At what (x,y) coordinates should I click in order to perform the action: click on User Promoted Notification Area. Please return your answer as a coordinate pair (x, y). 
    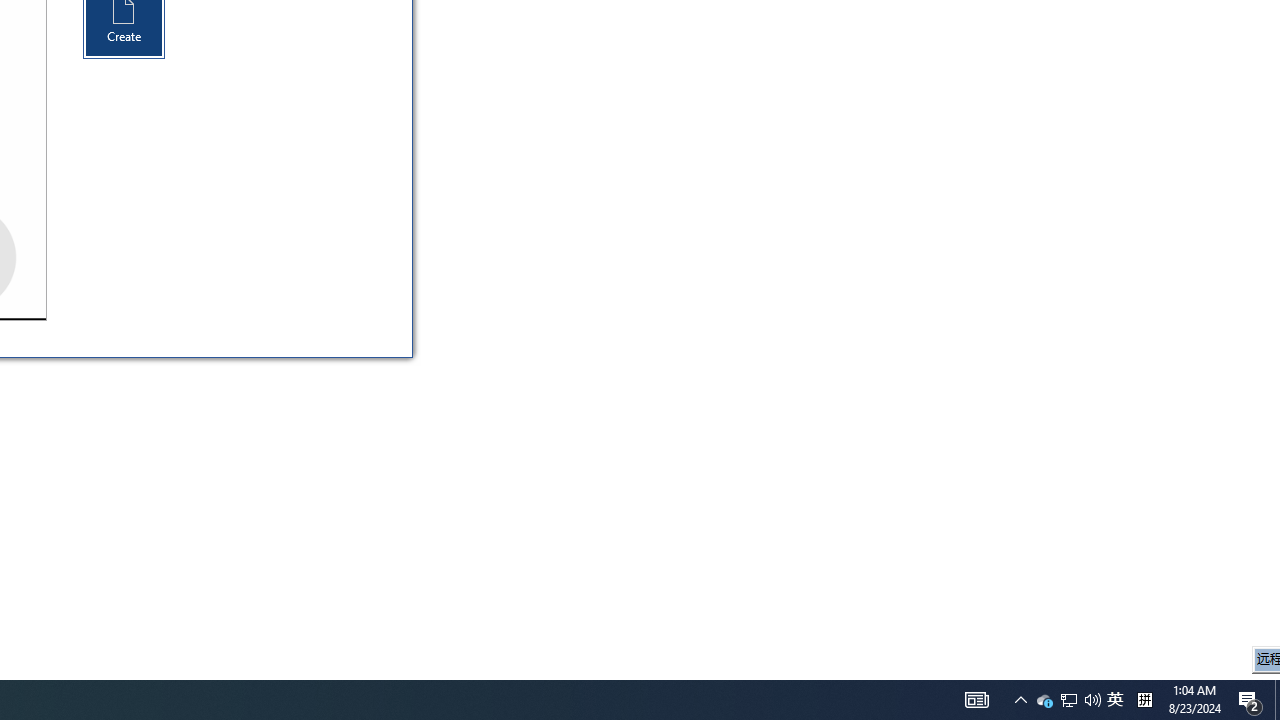
    Looking at the image, I should click on (1144, 700).